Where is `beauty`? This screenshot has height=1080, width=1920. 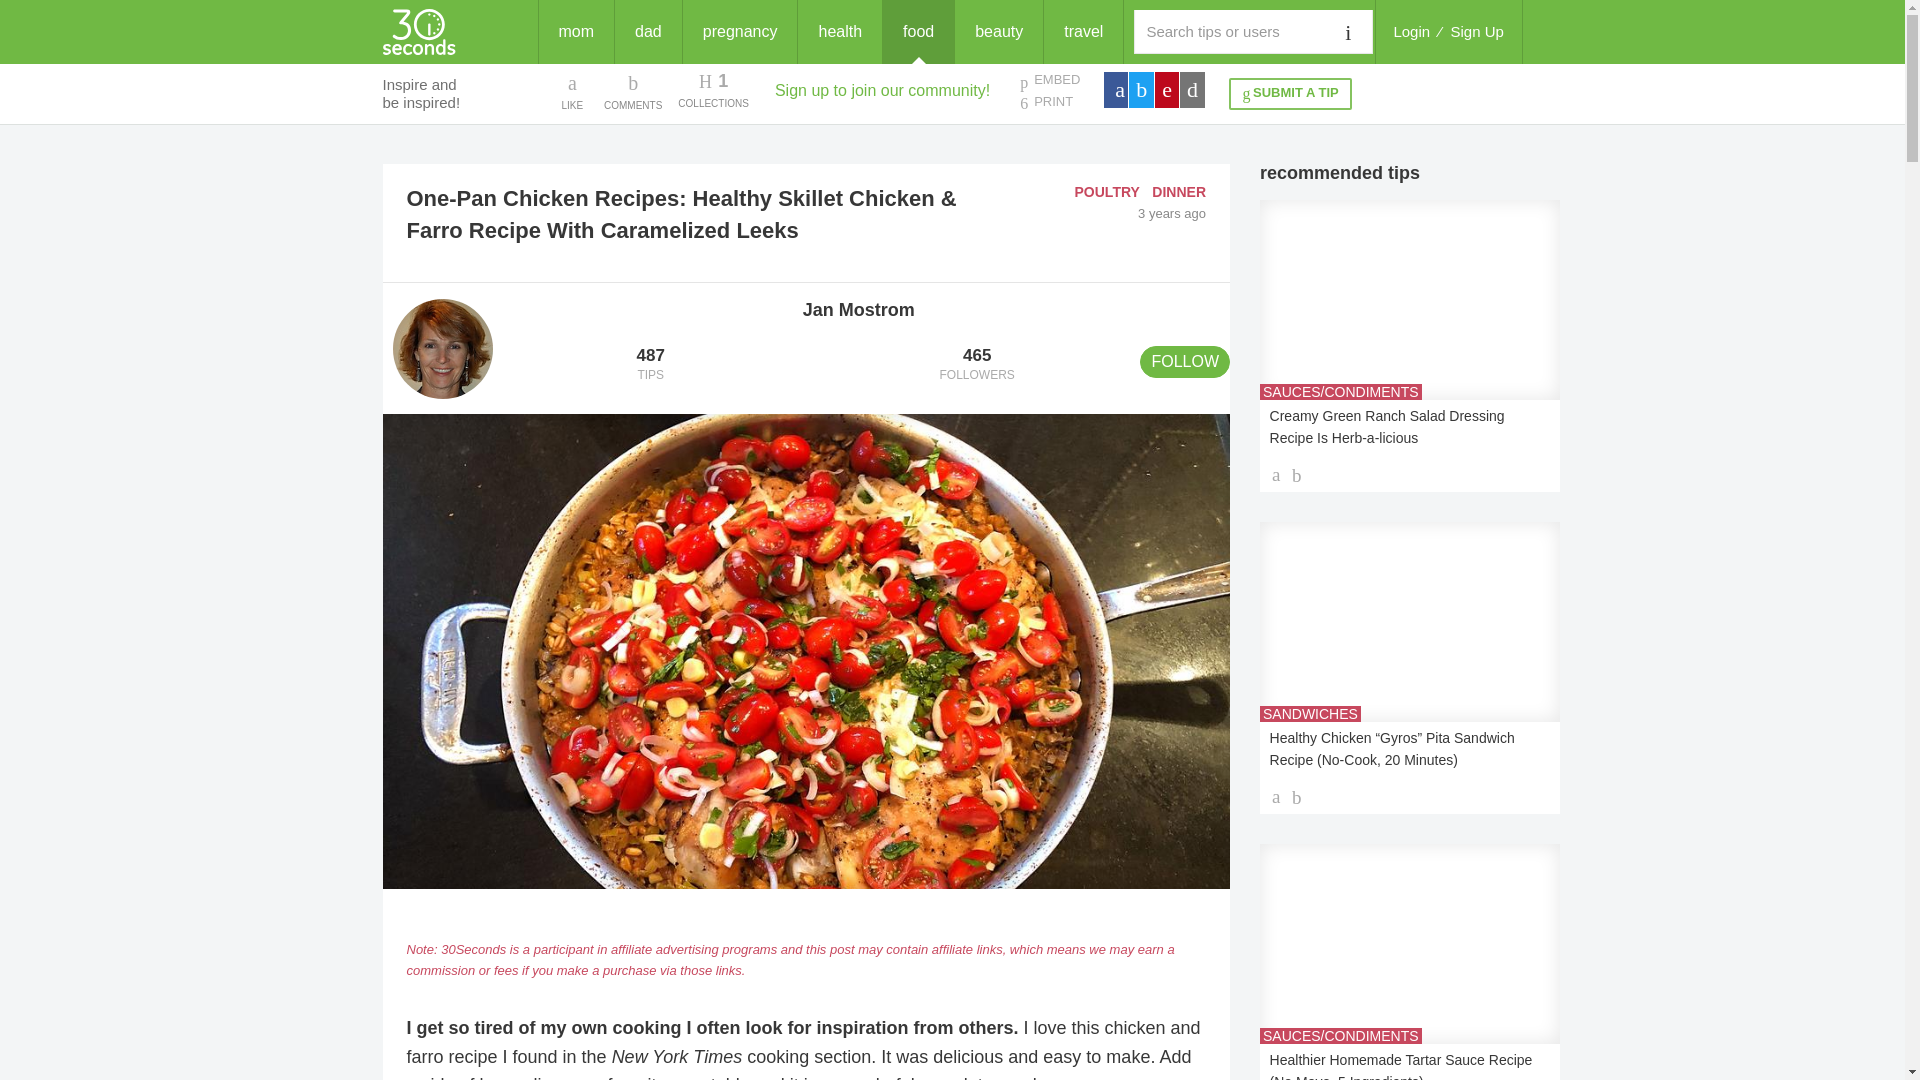 beauty is located at coordinates (998, 32).